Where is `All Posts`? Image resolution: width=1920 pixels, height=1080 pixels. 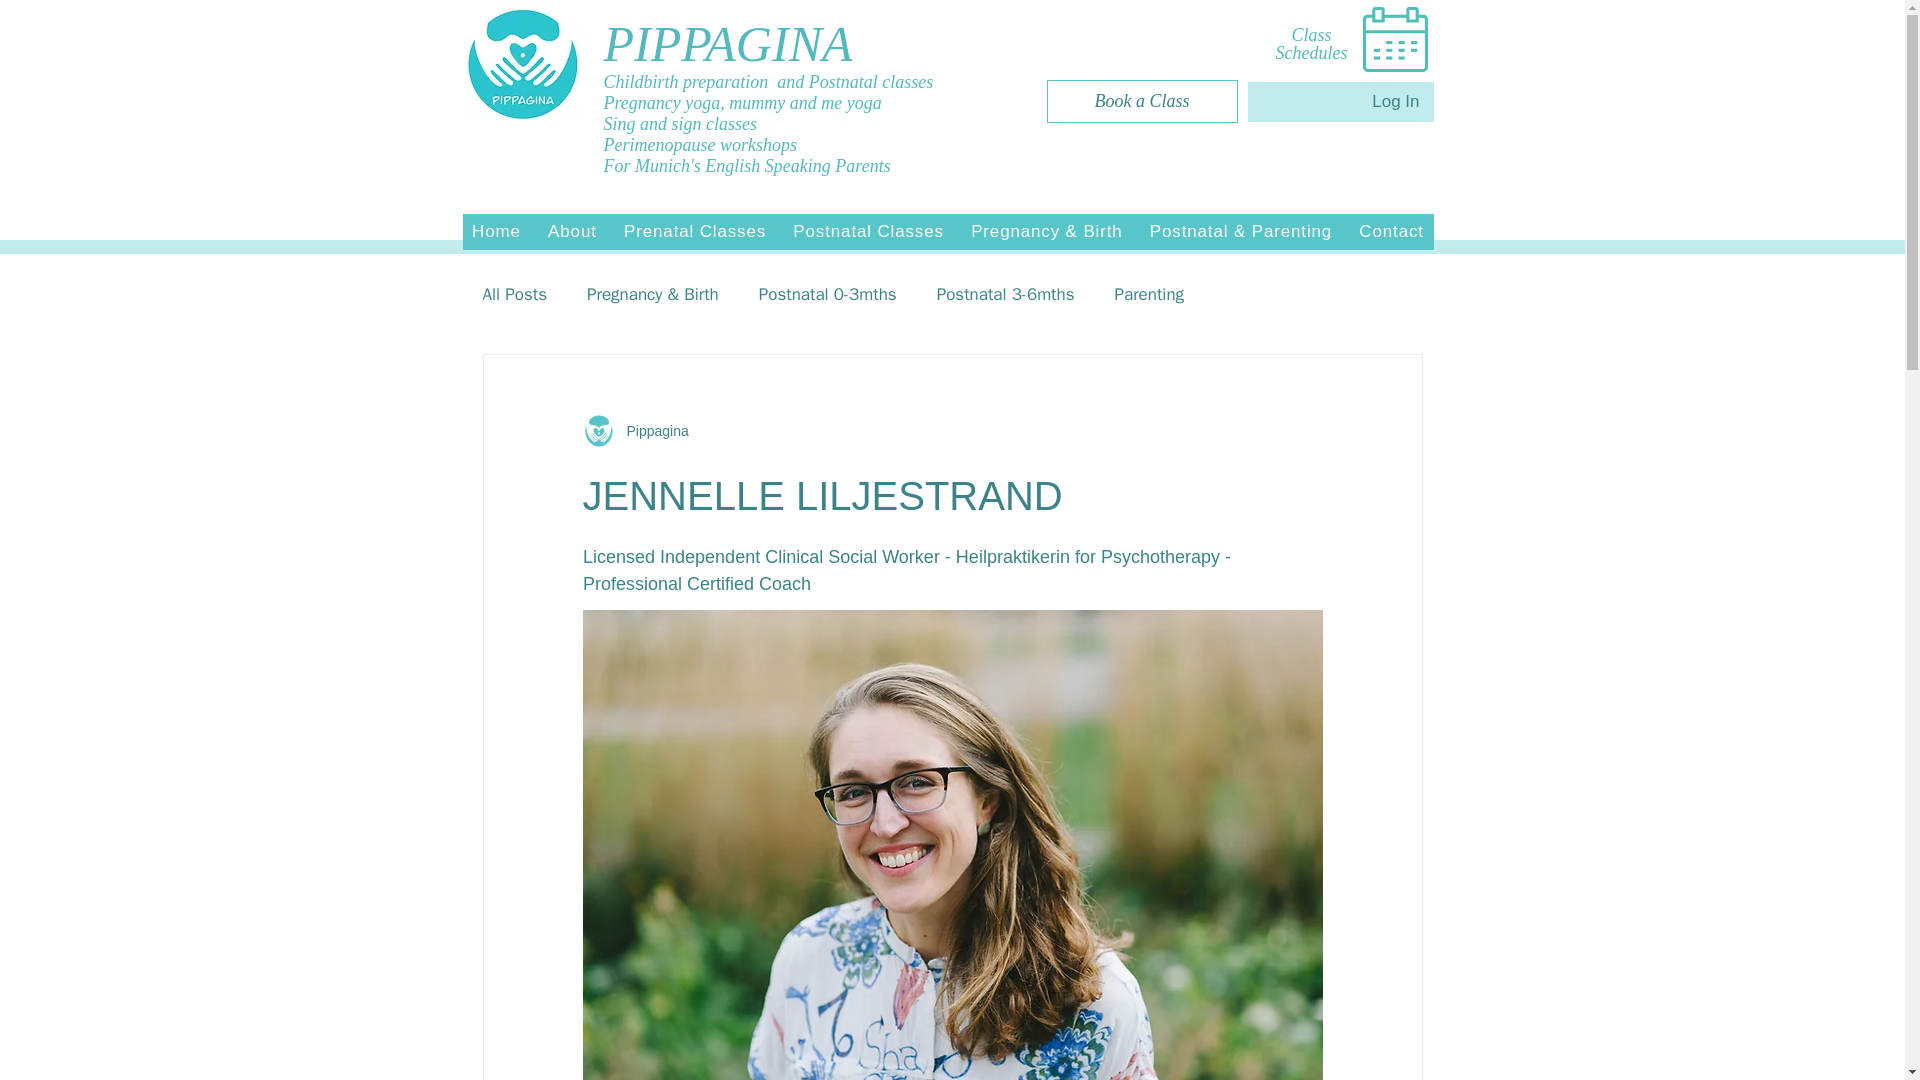 All Posts is located at coordinates (514, 292).